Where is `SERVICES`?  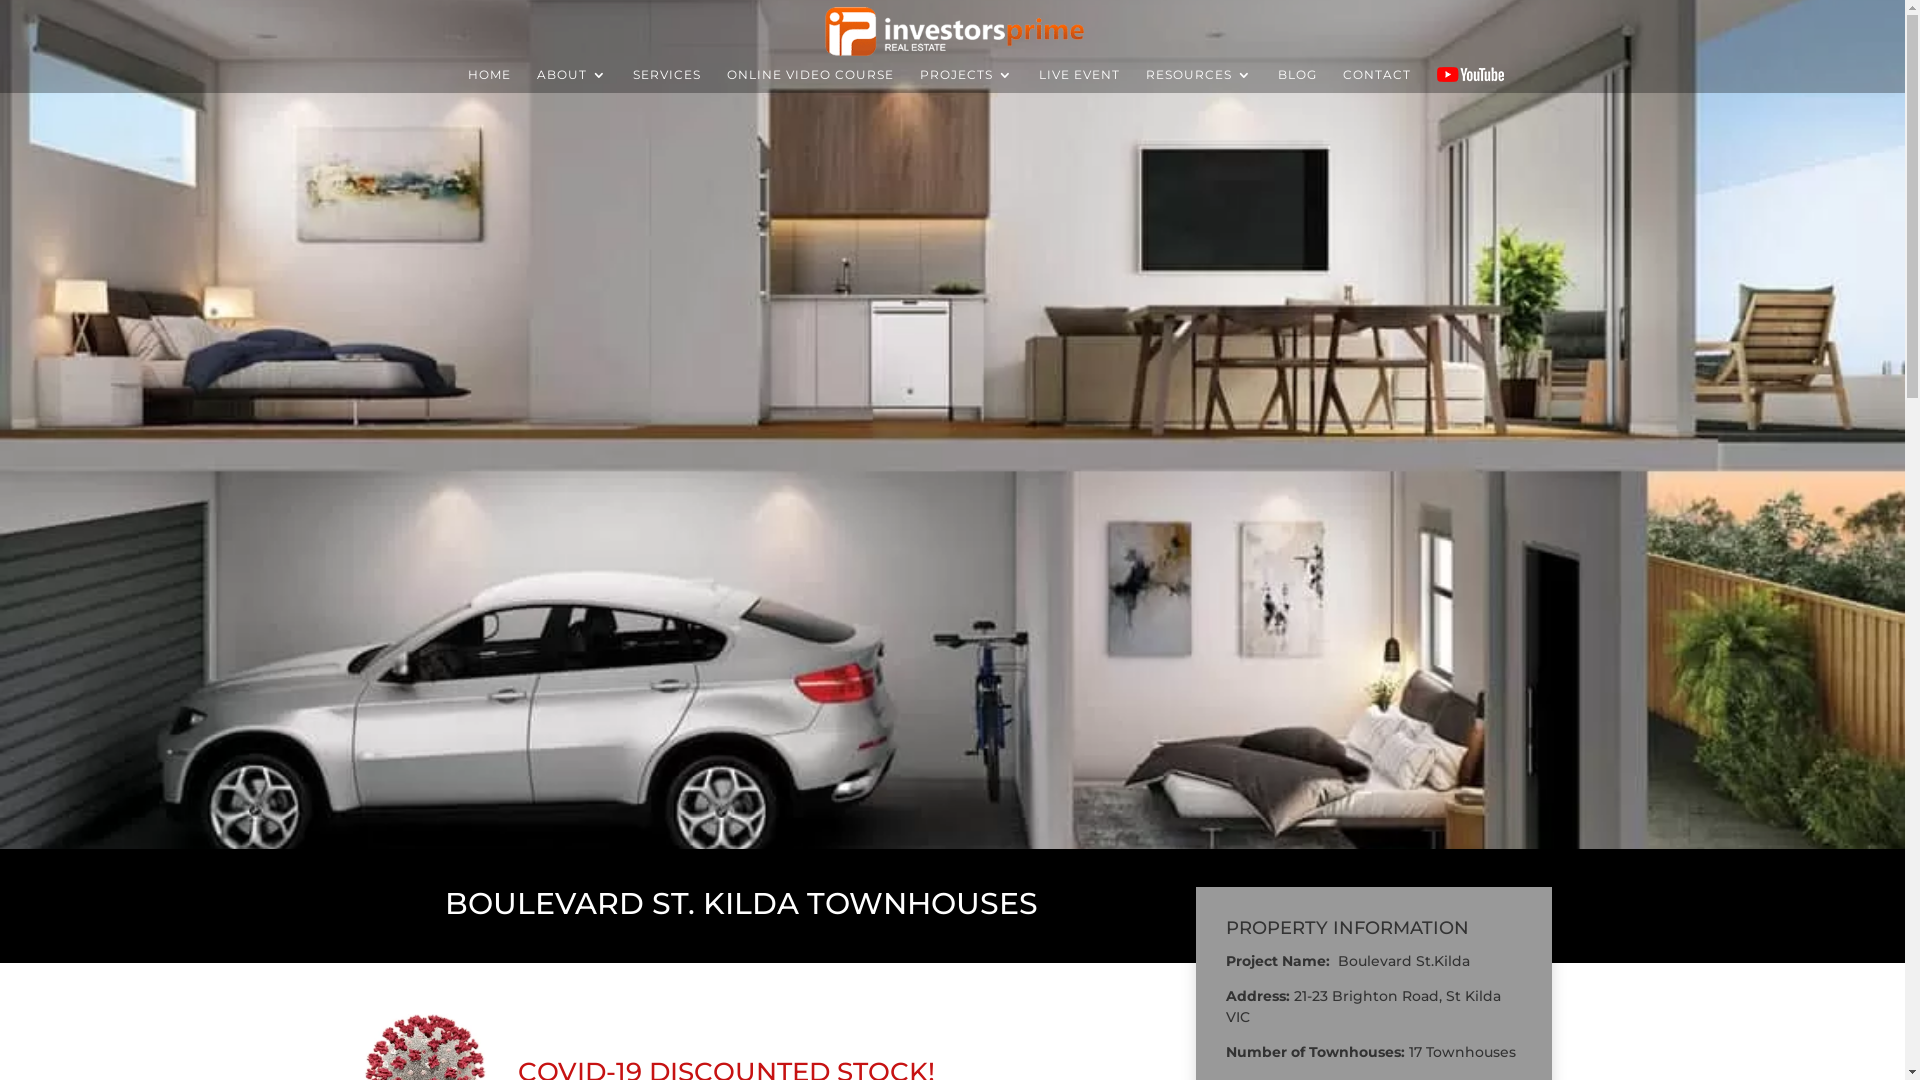
SERVICES is located at coordinates (667, 80).